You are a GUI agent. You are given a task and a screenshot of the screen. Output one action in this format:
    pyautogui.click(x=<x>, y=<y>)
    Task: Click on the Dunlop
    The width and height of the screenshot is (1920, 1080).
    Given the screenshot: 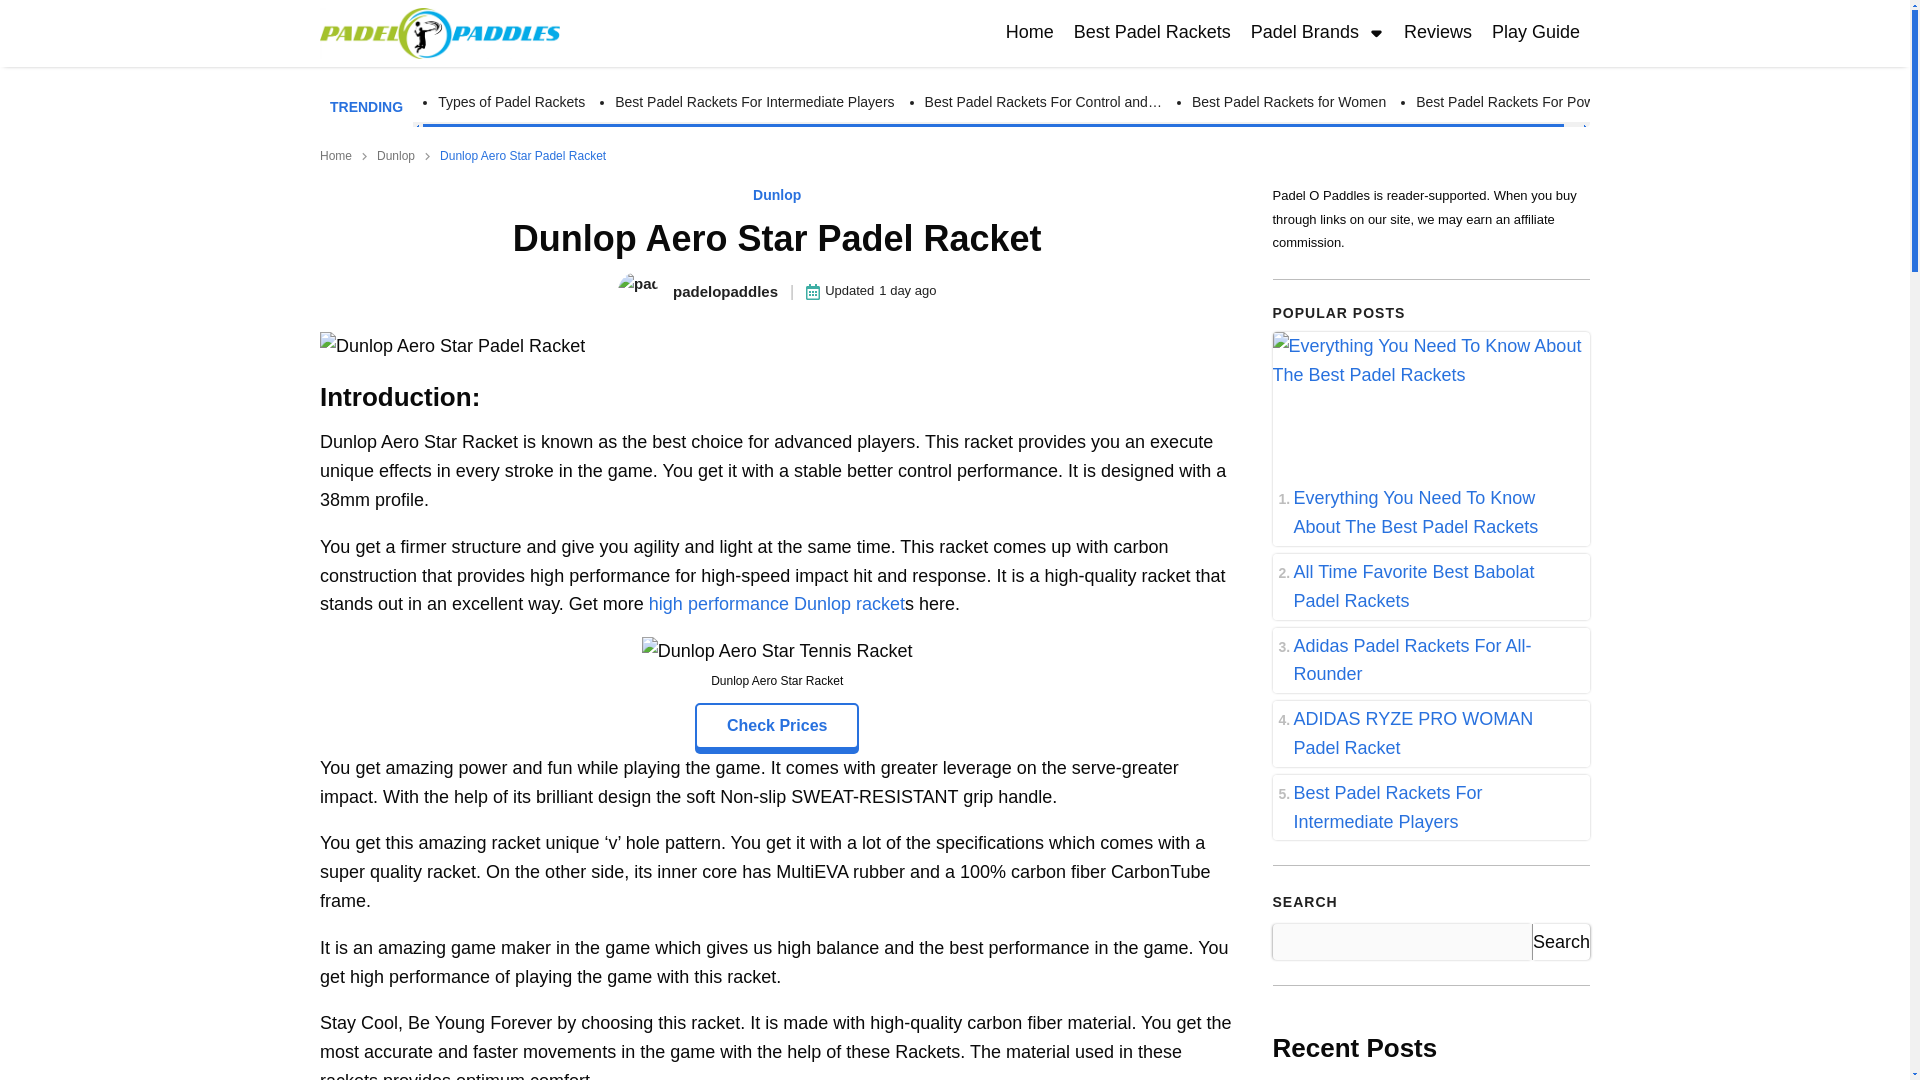 What is the action you would take?
    pyautogui.click(x=395, y=156)
    